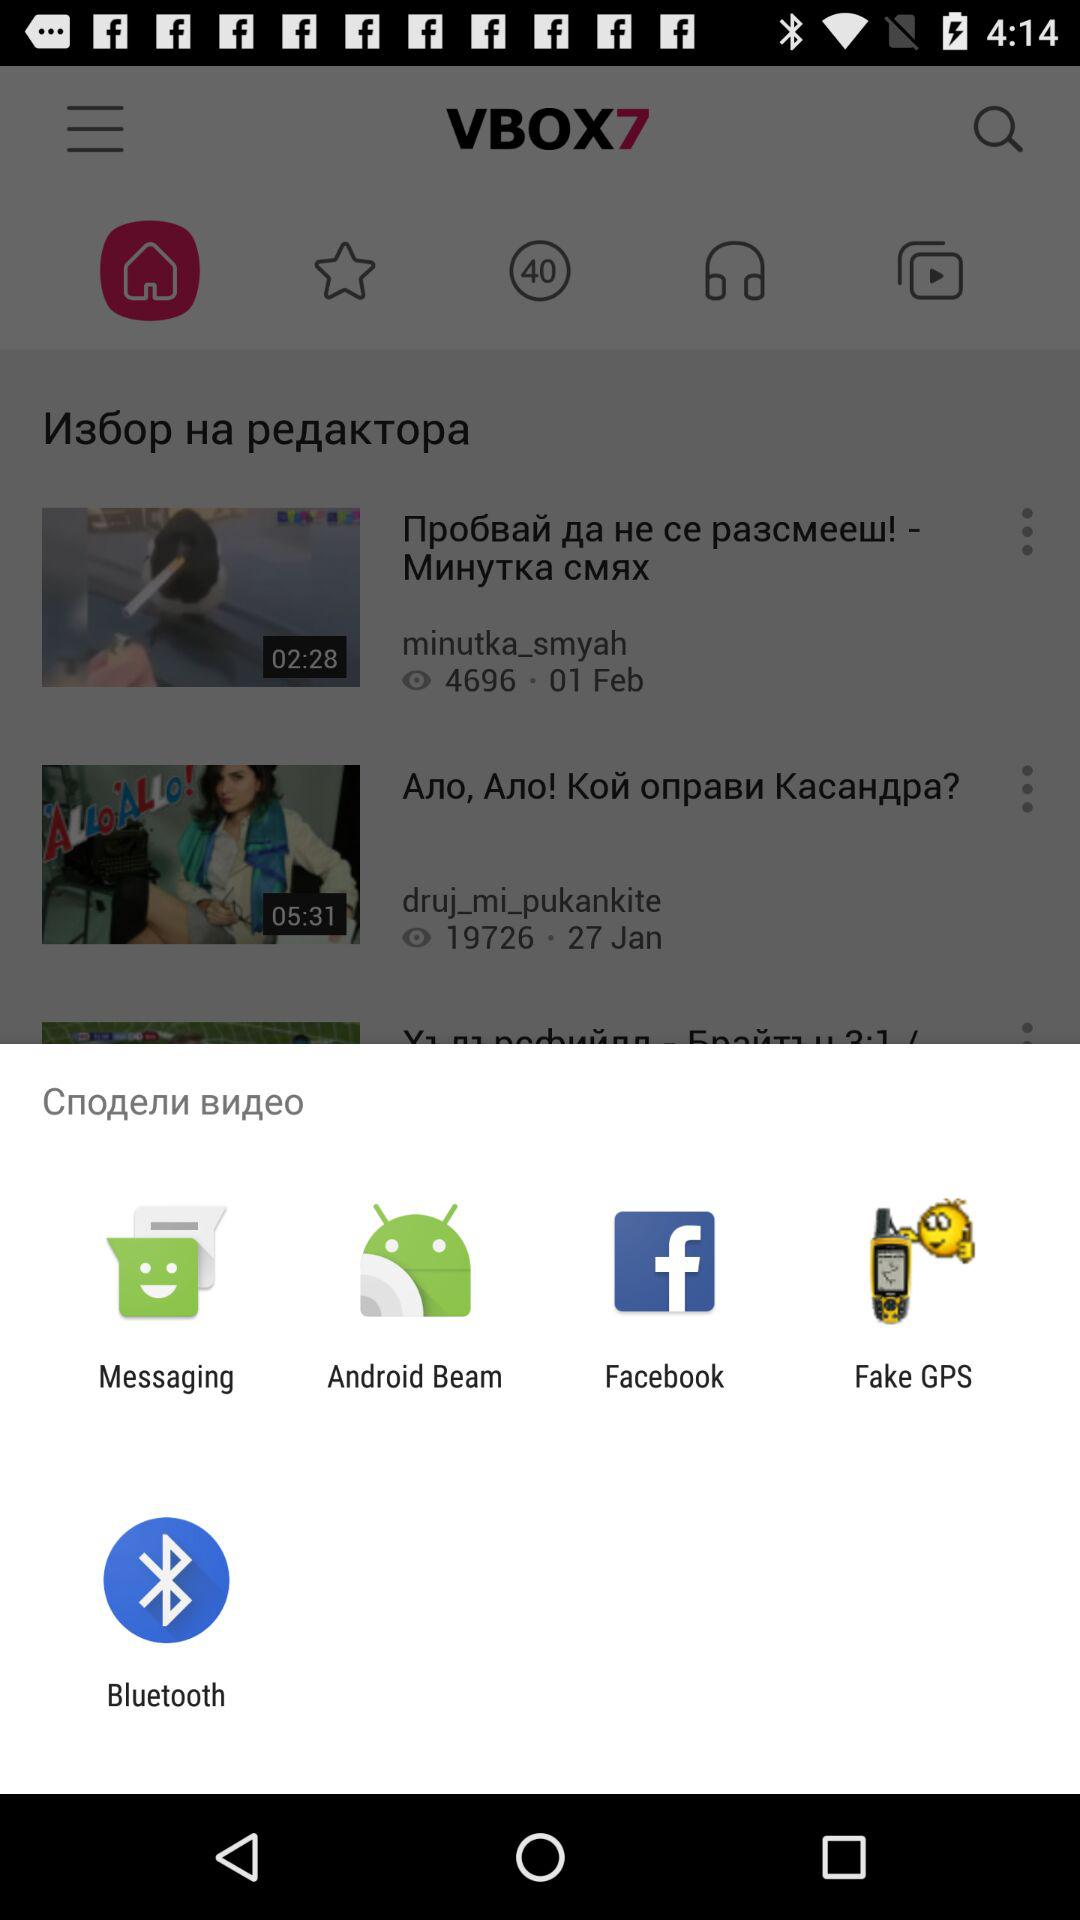  I want to click on click icon next to android beam item, so click(166, 1393).